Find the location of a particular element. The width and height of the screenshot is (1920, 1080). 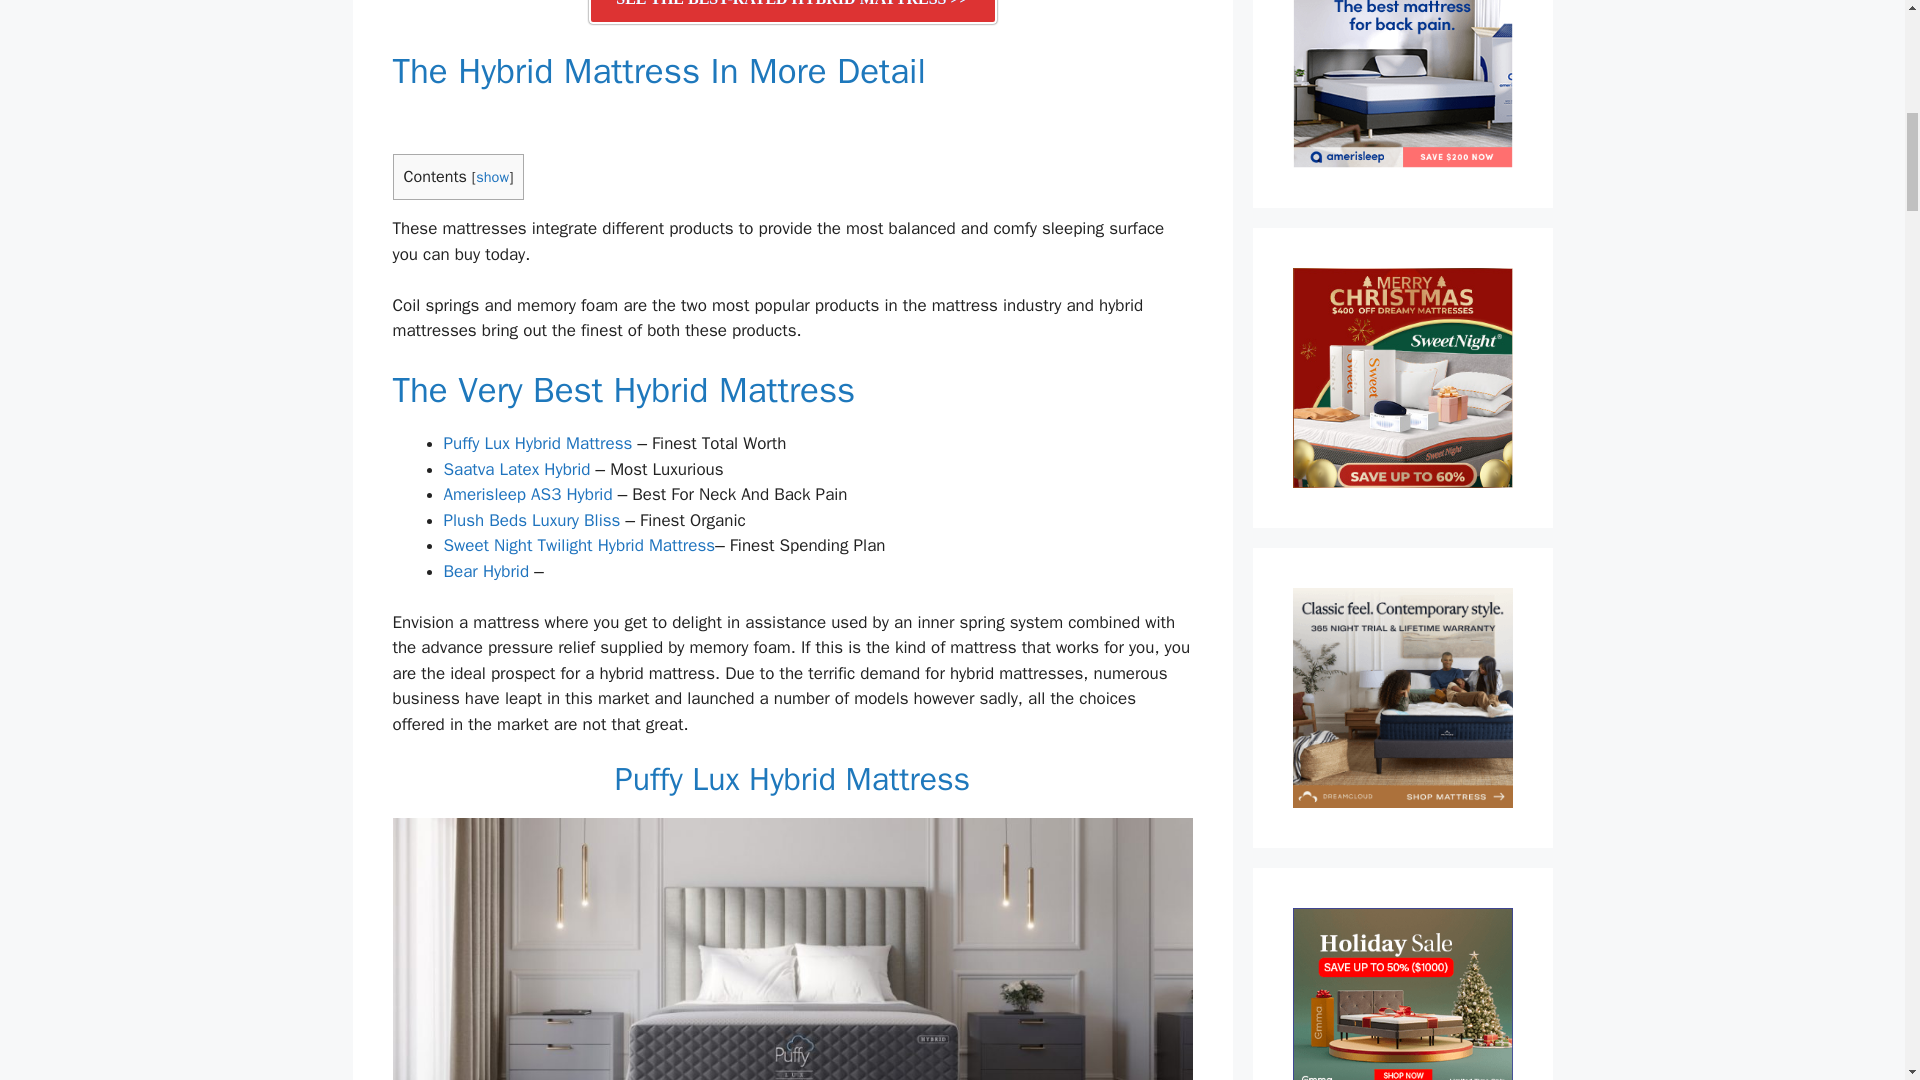

Saatva Latex Hybrid is located at coordinates (517, 469).